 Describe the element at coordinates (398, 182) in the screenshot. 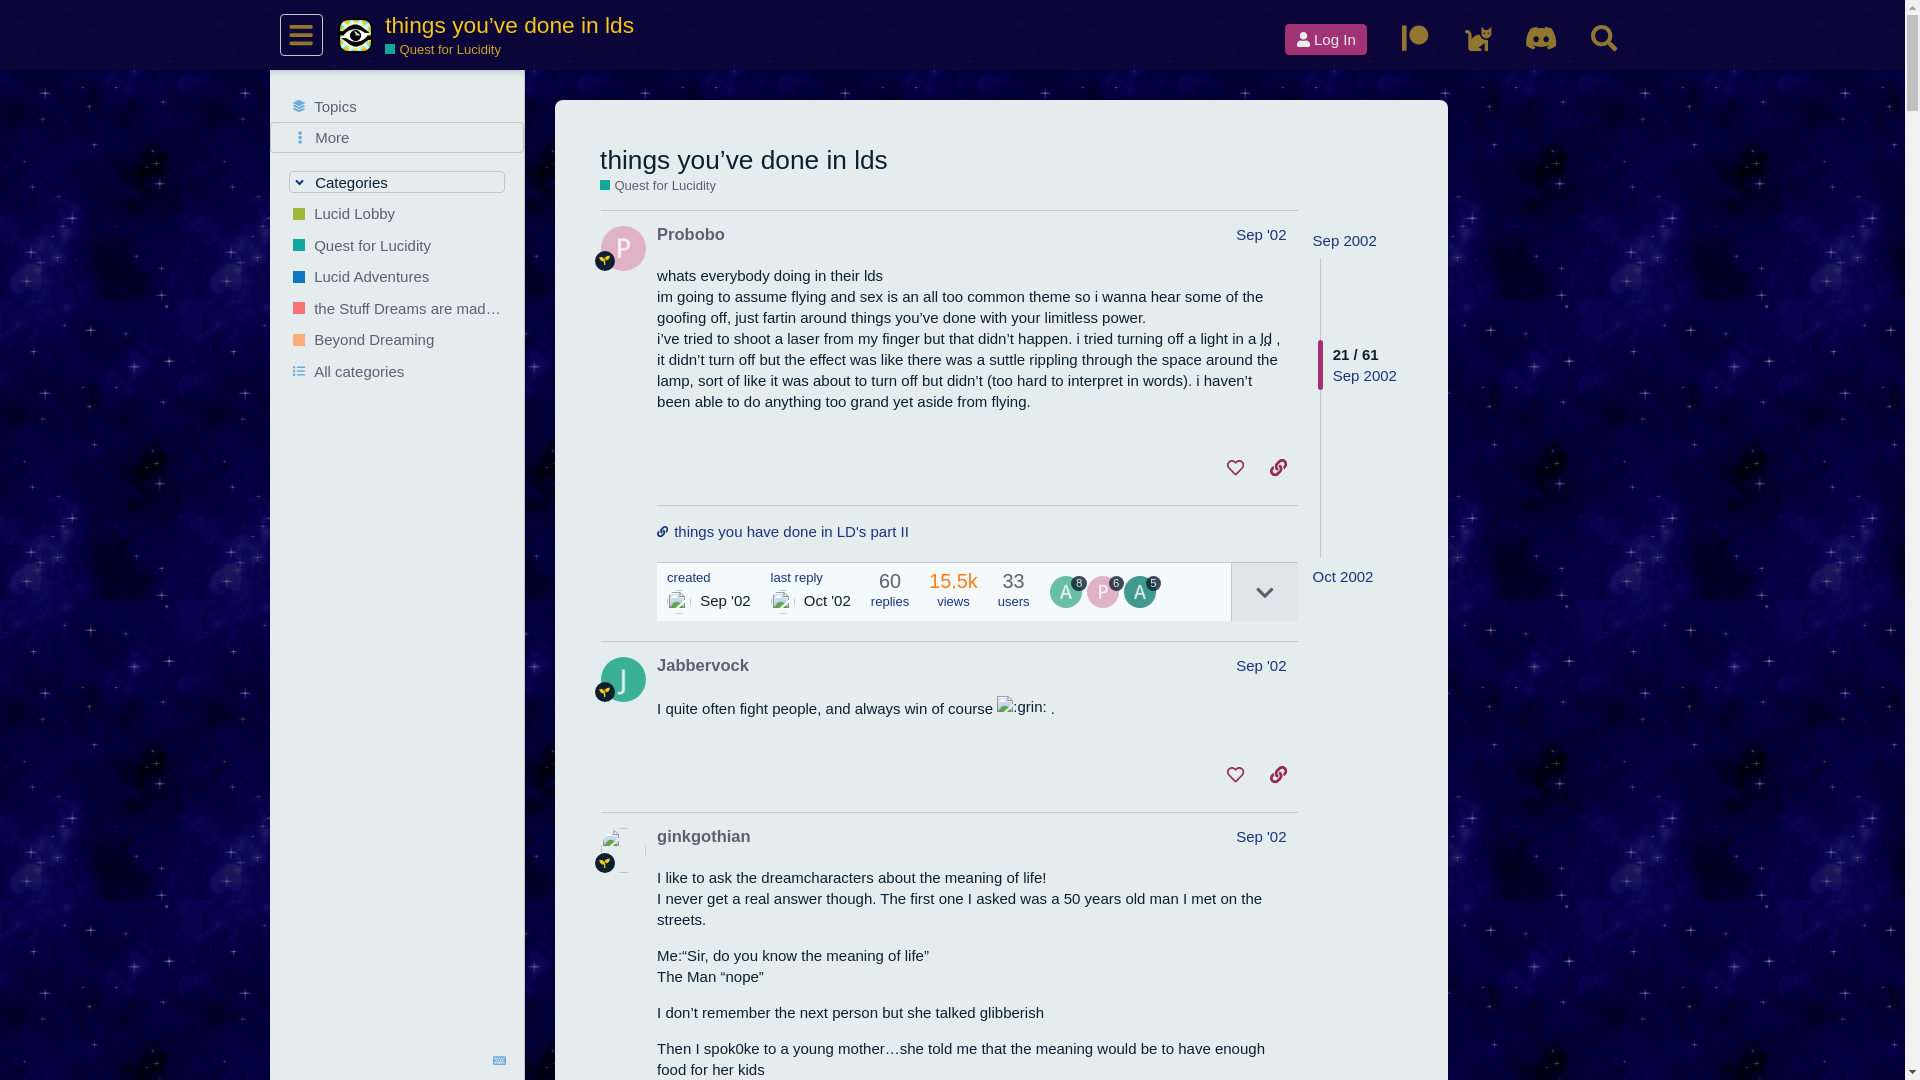

I see `Toggle section` at that location.